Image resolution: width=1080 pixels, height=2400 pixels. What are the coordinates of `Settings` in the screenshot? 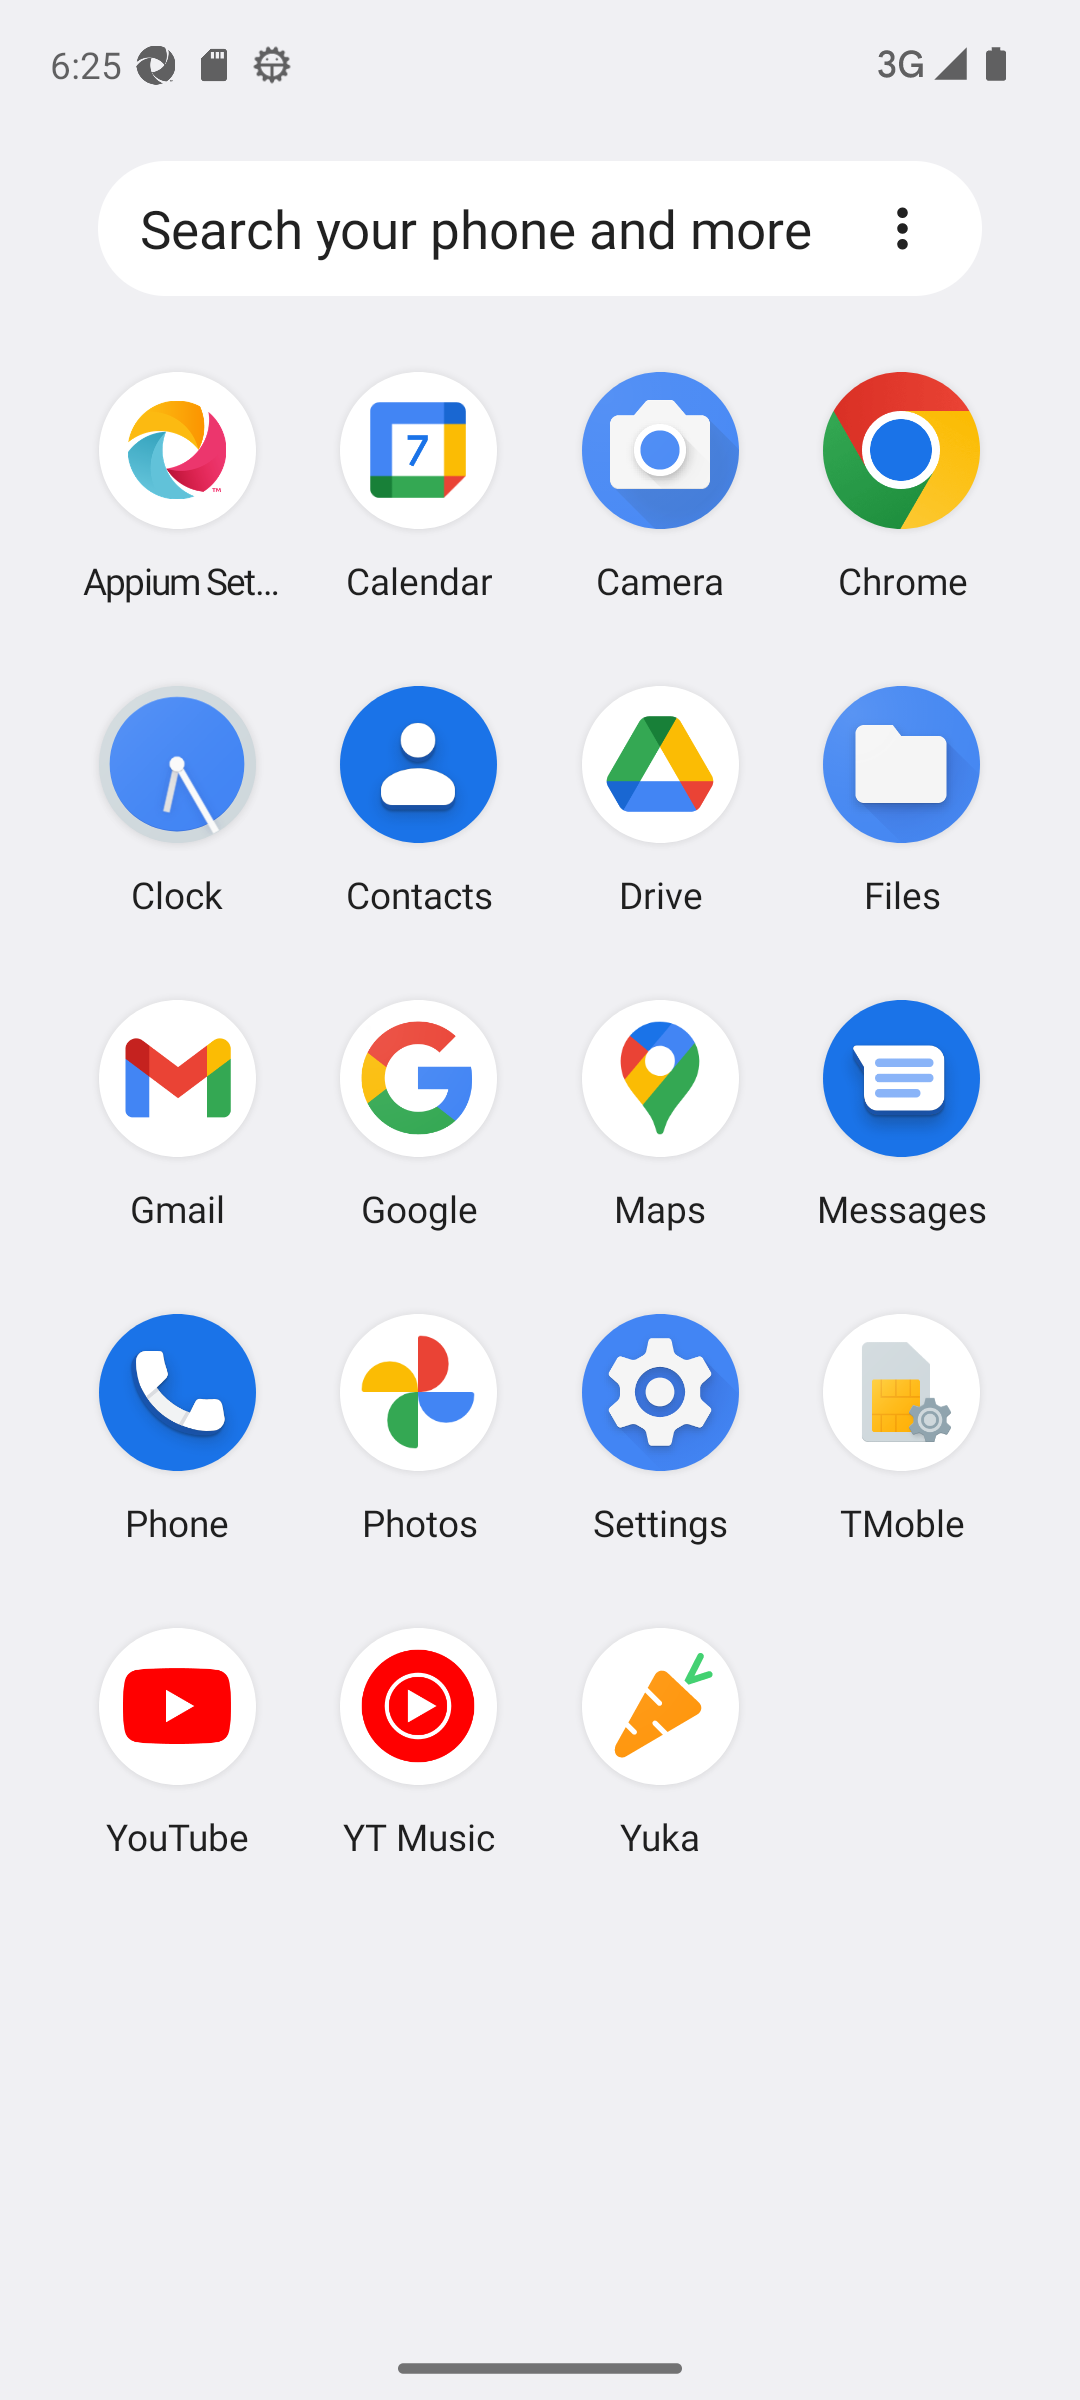 It's located at (660, 1426).